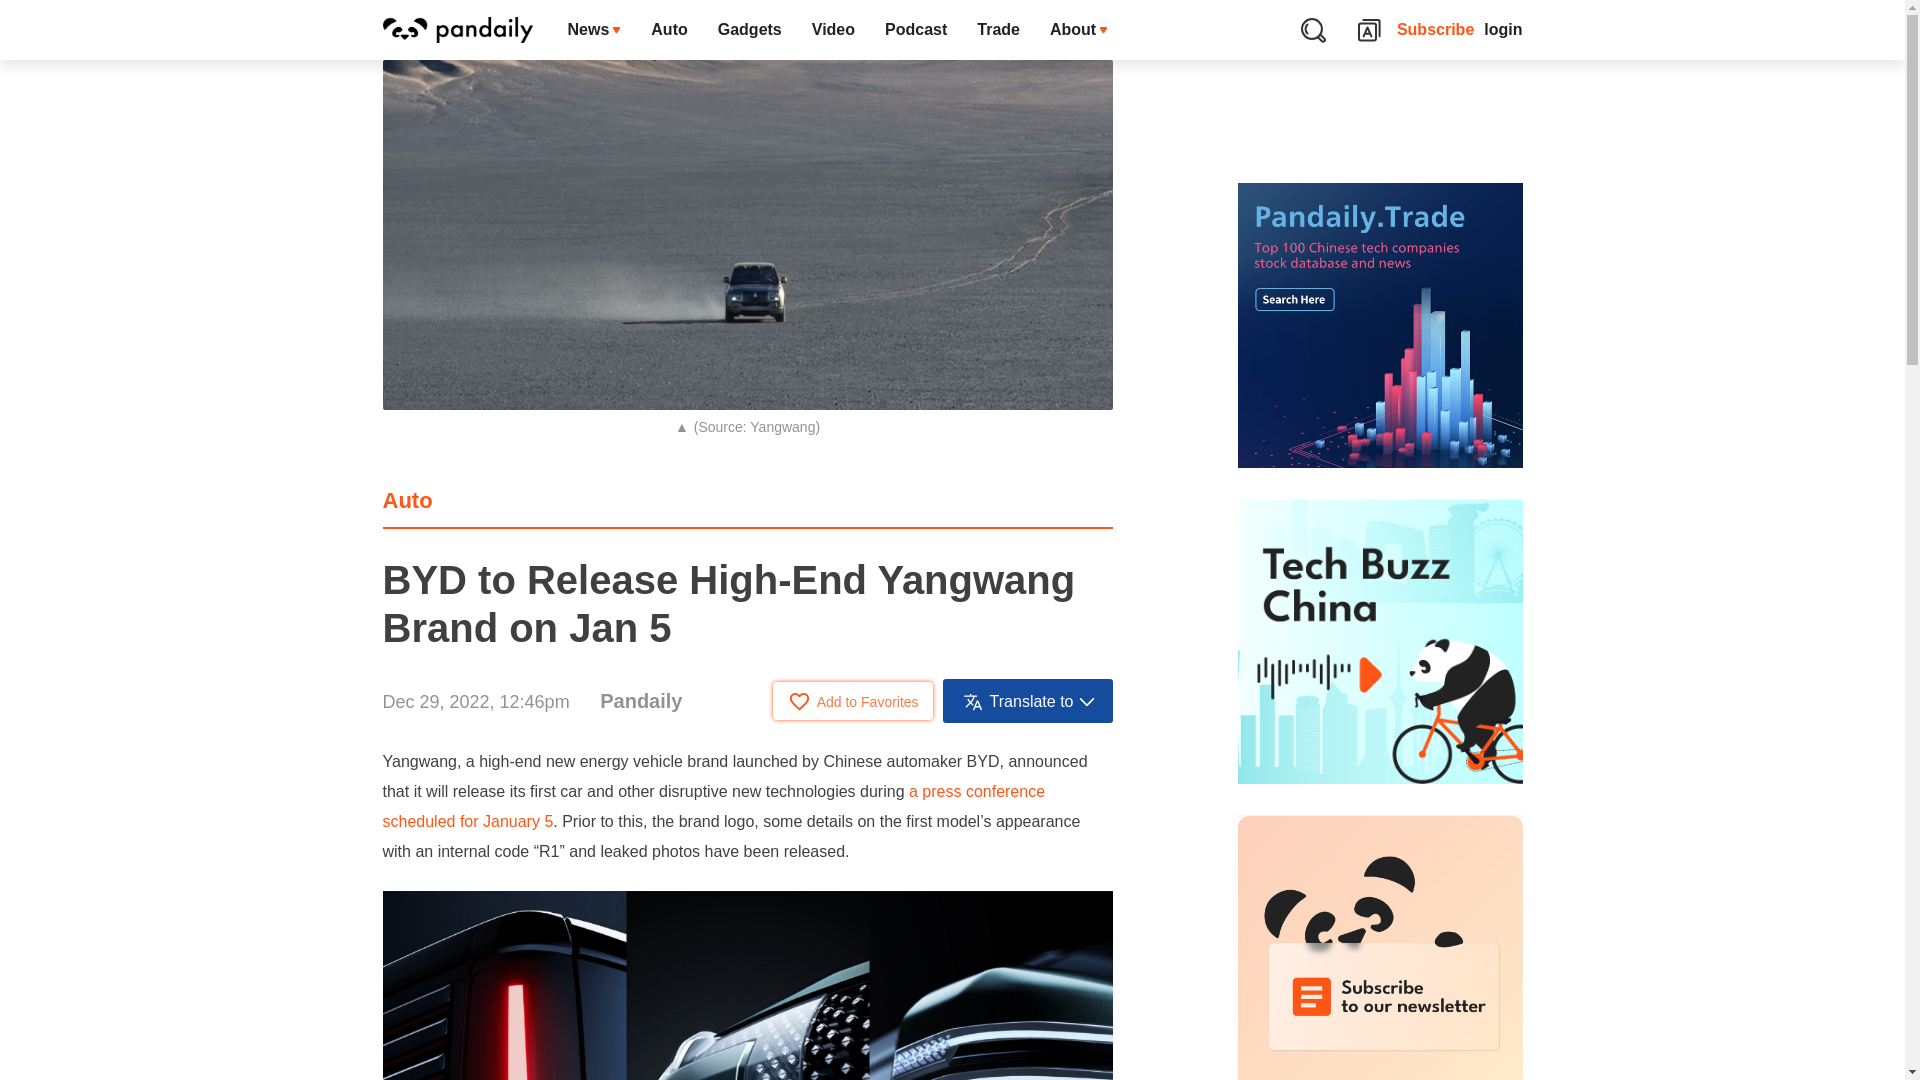 The width and height of the screenshot is (1920, 1080). Describe the element at coordinates (1436, 30) in the screenshot. I see `Subscribe` at that location.